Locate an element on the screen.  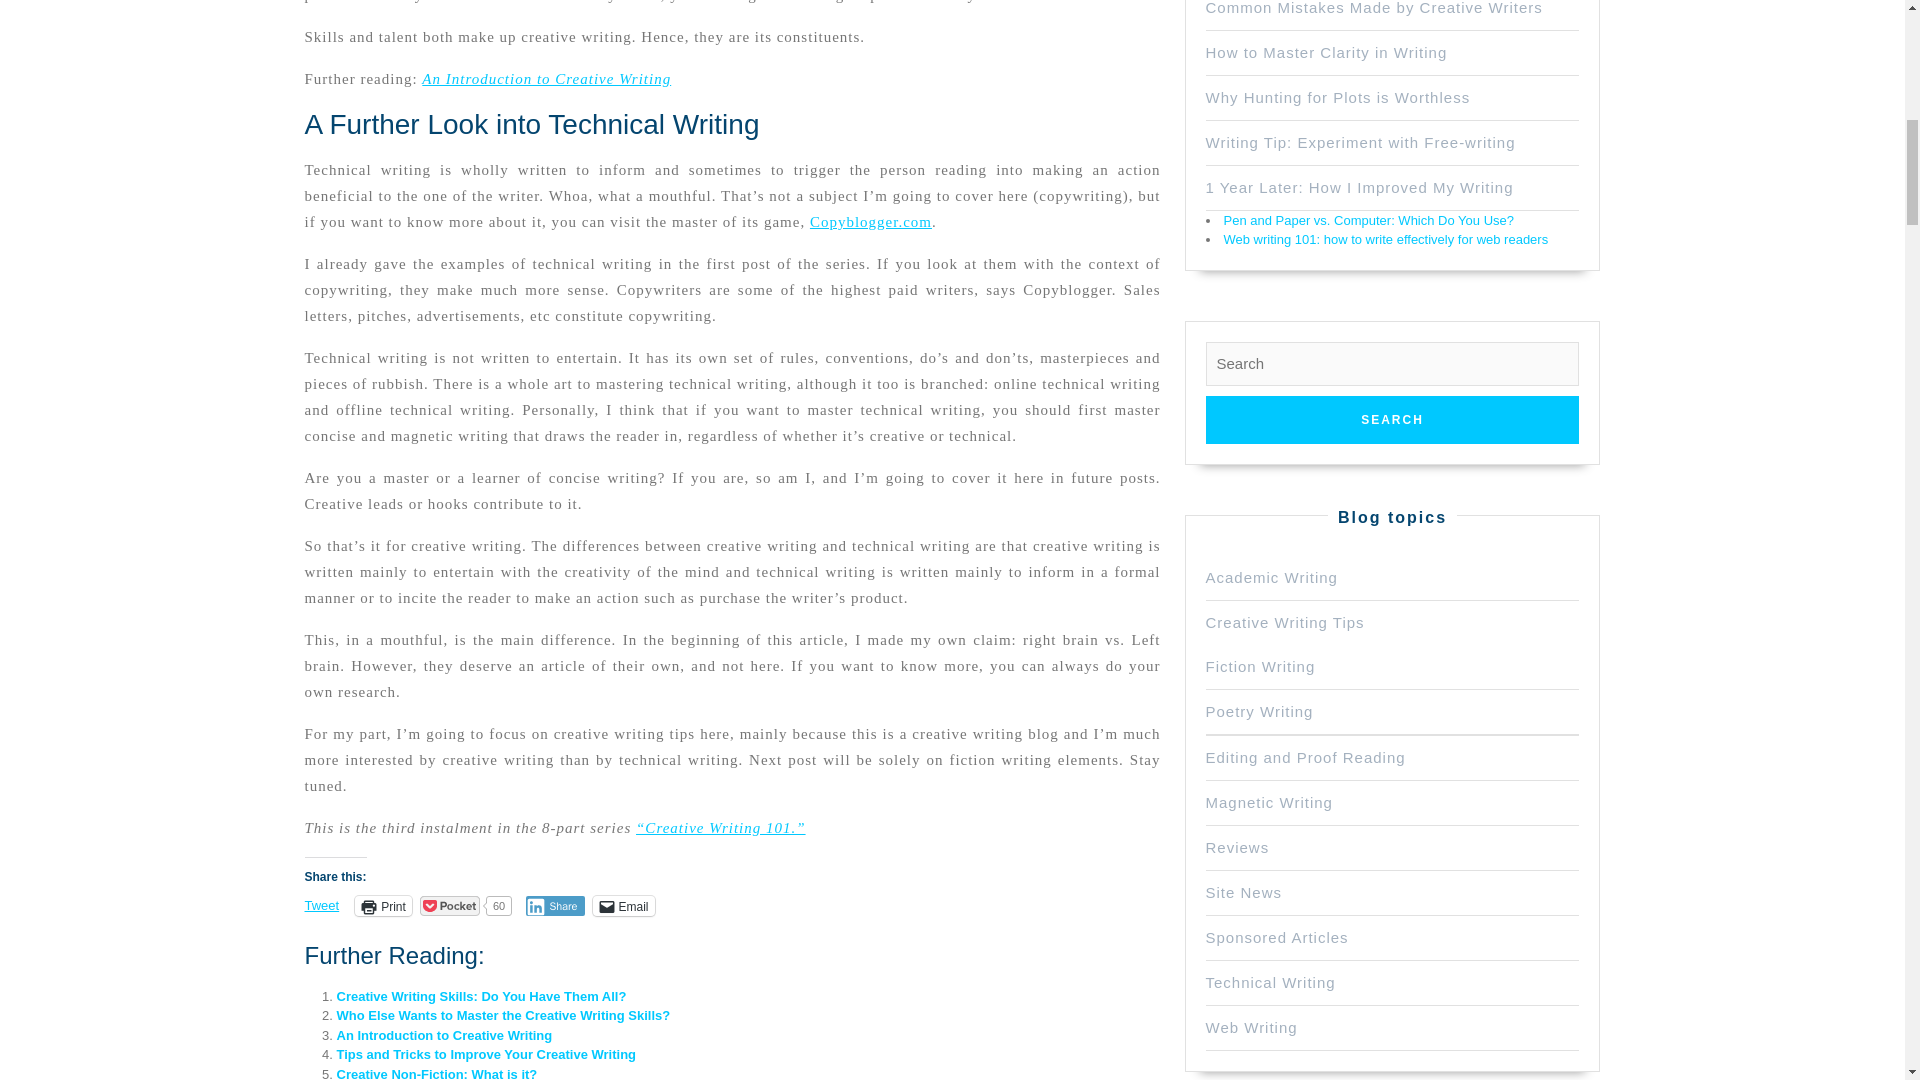
Creative Non-Fiction: What is it? is located at coordinates (436, 1074).